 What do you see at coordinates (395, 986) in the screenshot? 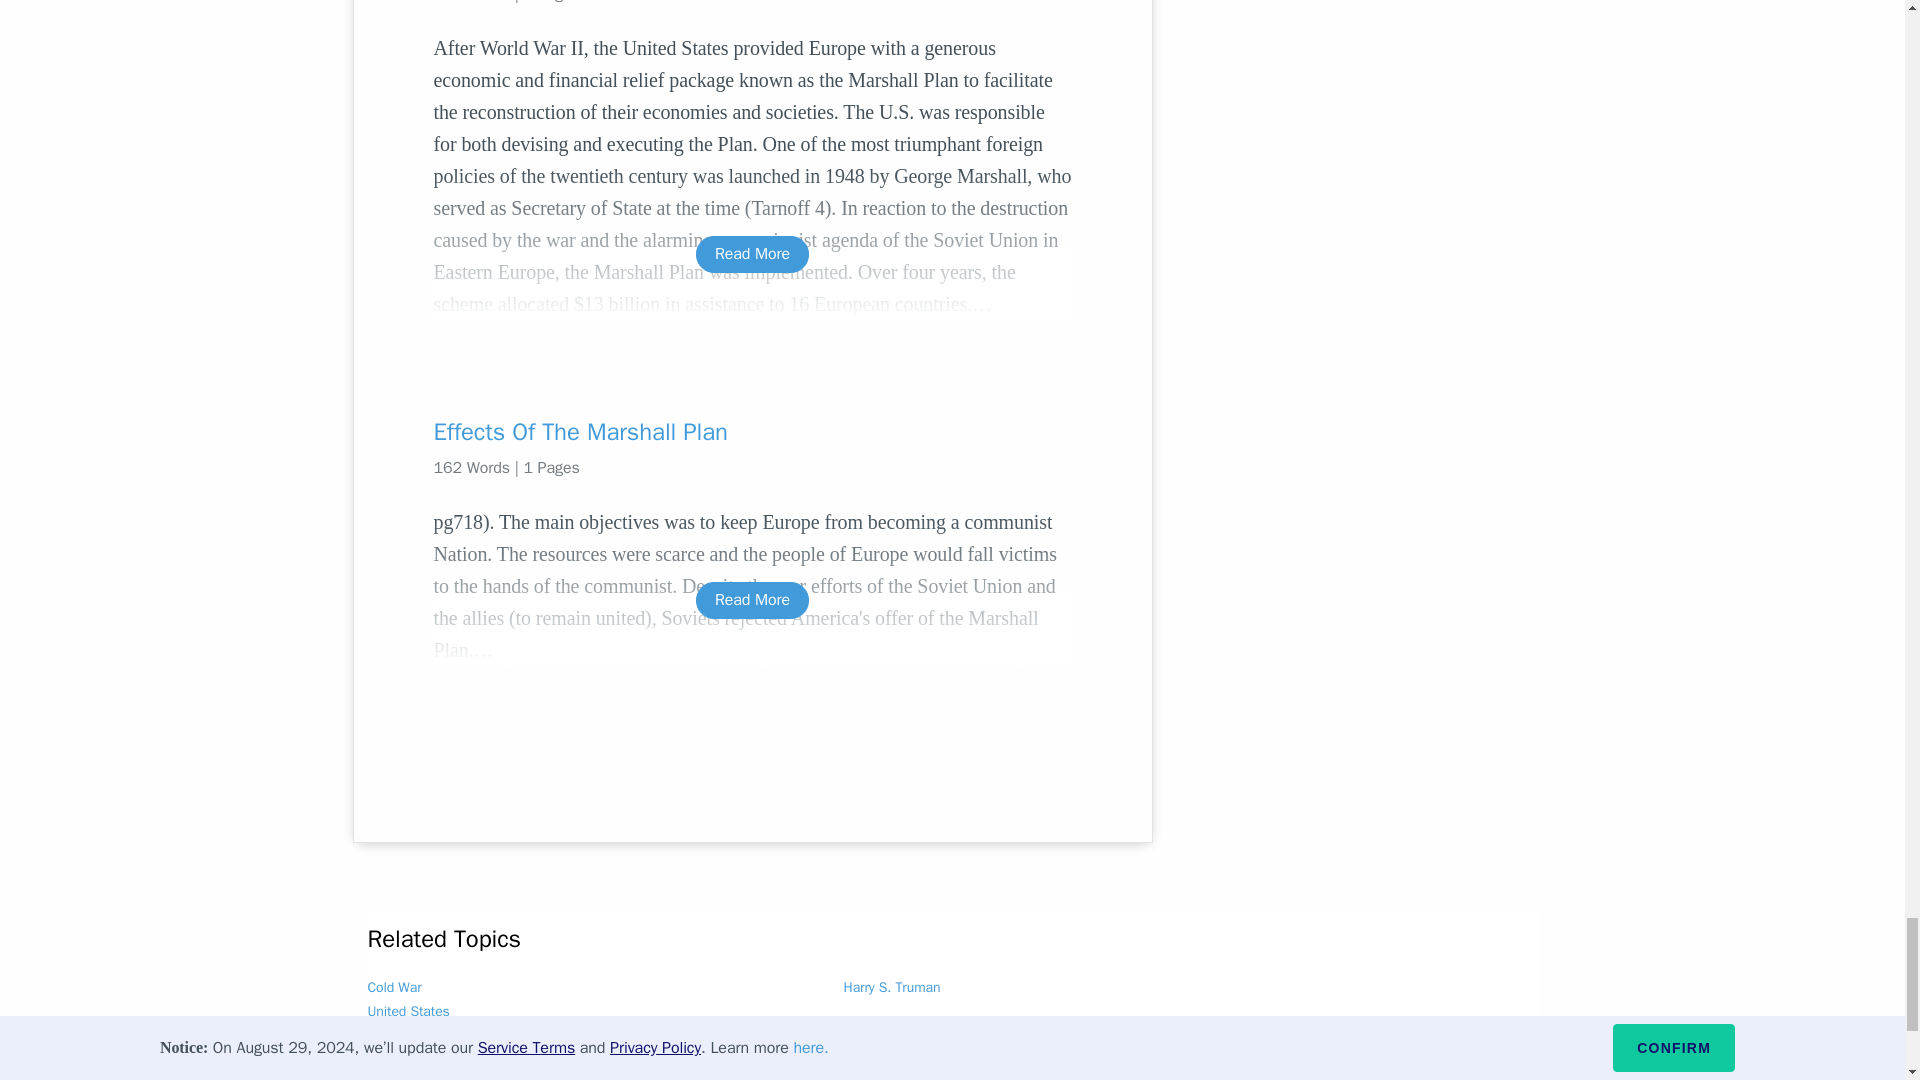
I see `Cold War` at bounding box center [395, 986].